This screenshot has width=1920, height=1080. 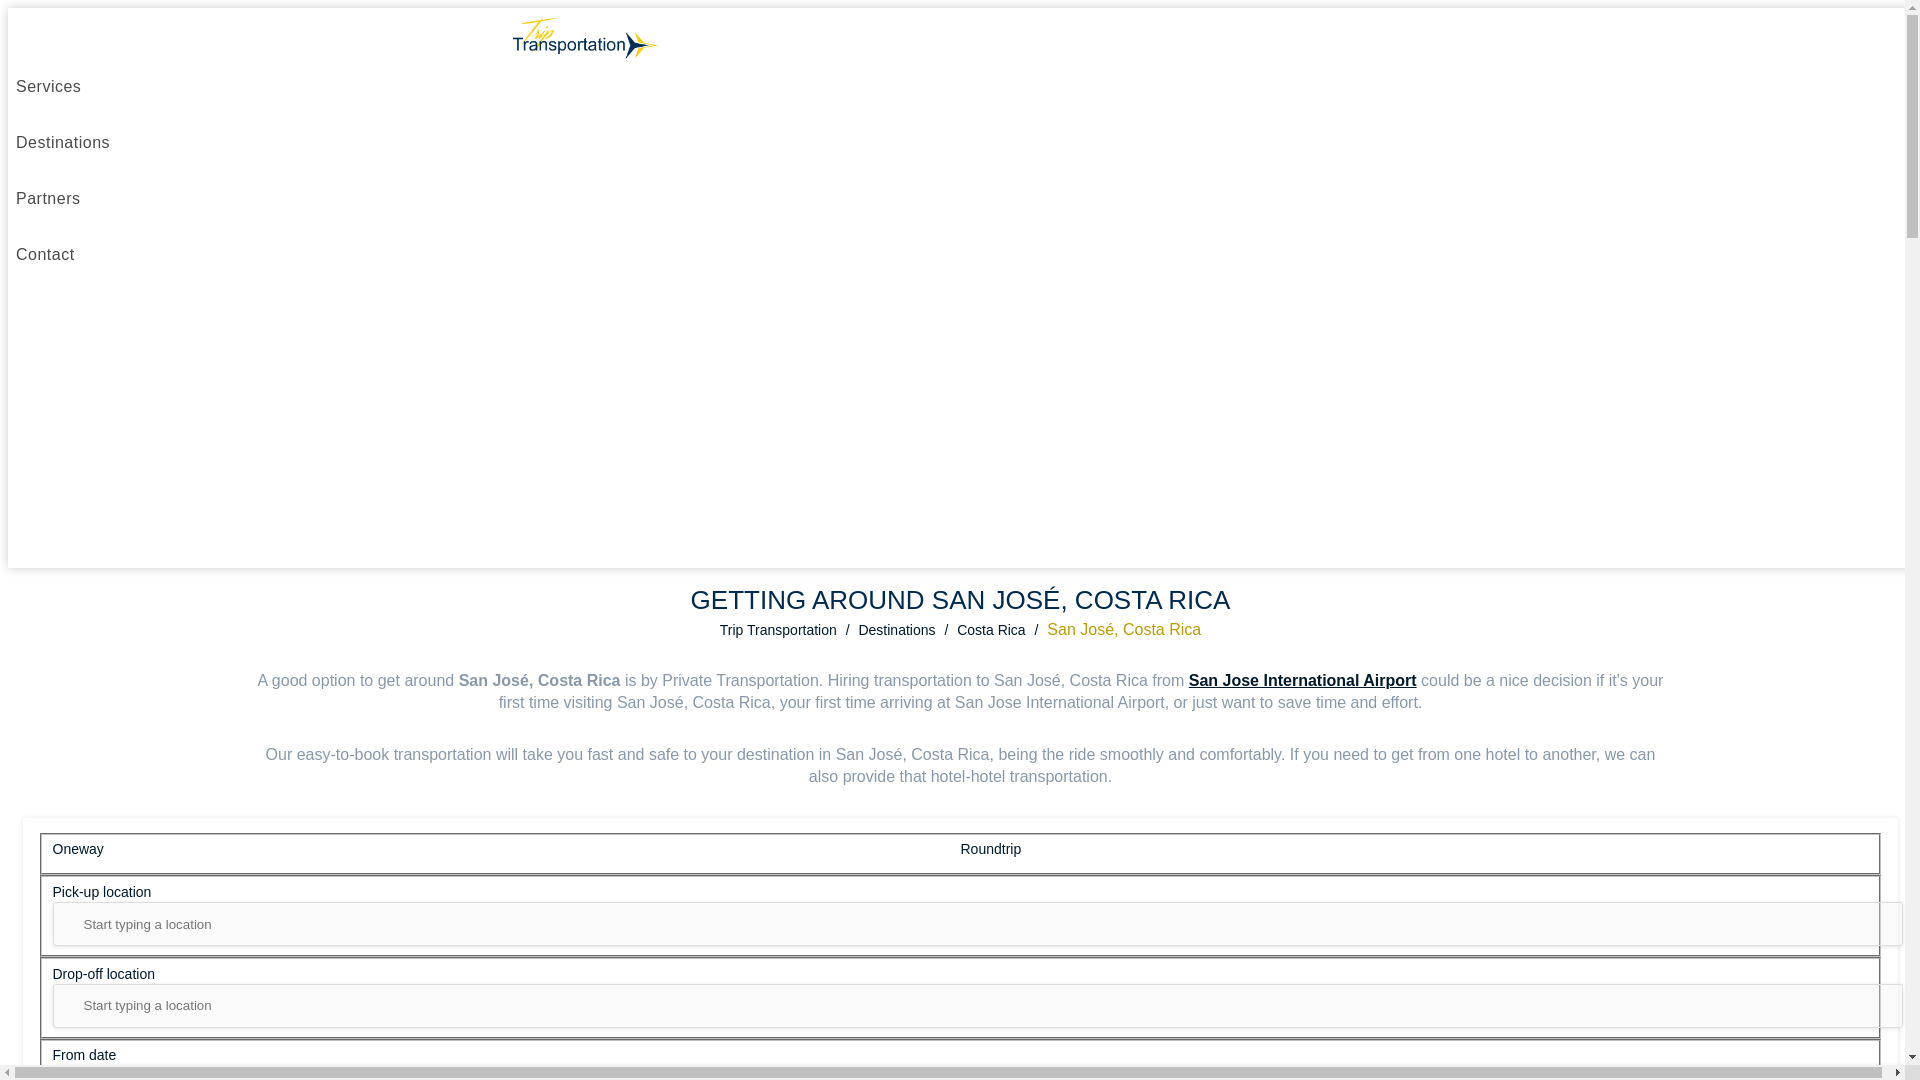 I want to click on Partners, so click(x=48, y=198).